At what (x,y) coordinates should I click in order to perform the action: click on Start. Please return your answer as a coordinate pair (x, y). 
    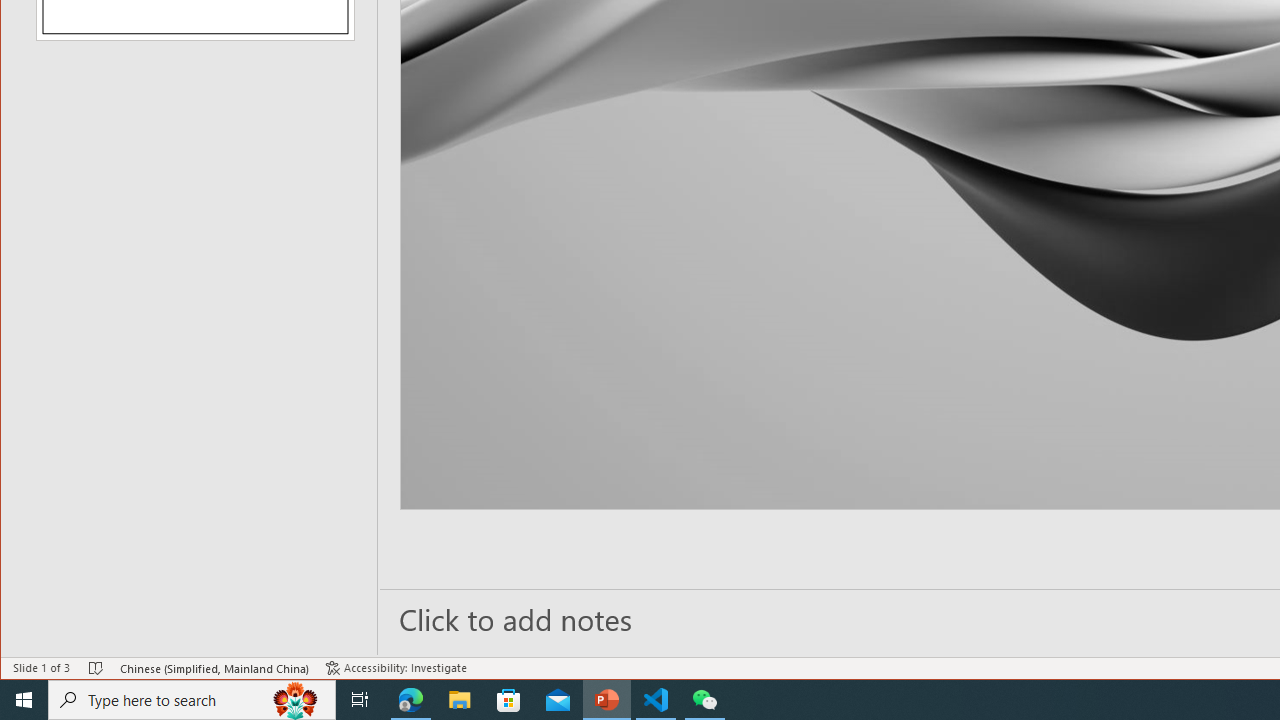
    Looking at the image, I should click on (24, 700).